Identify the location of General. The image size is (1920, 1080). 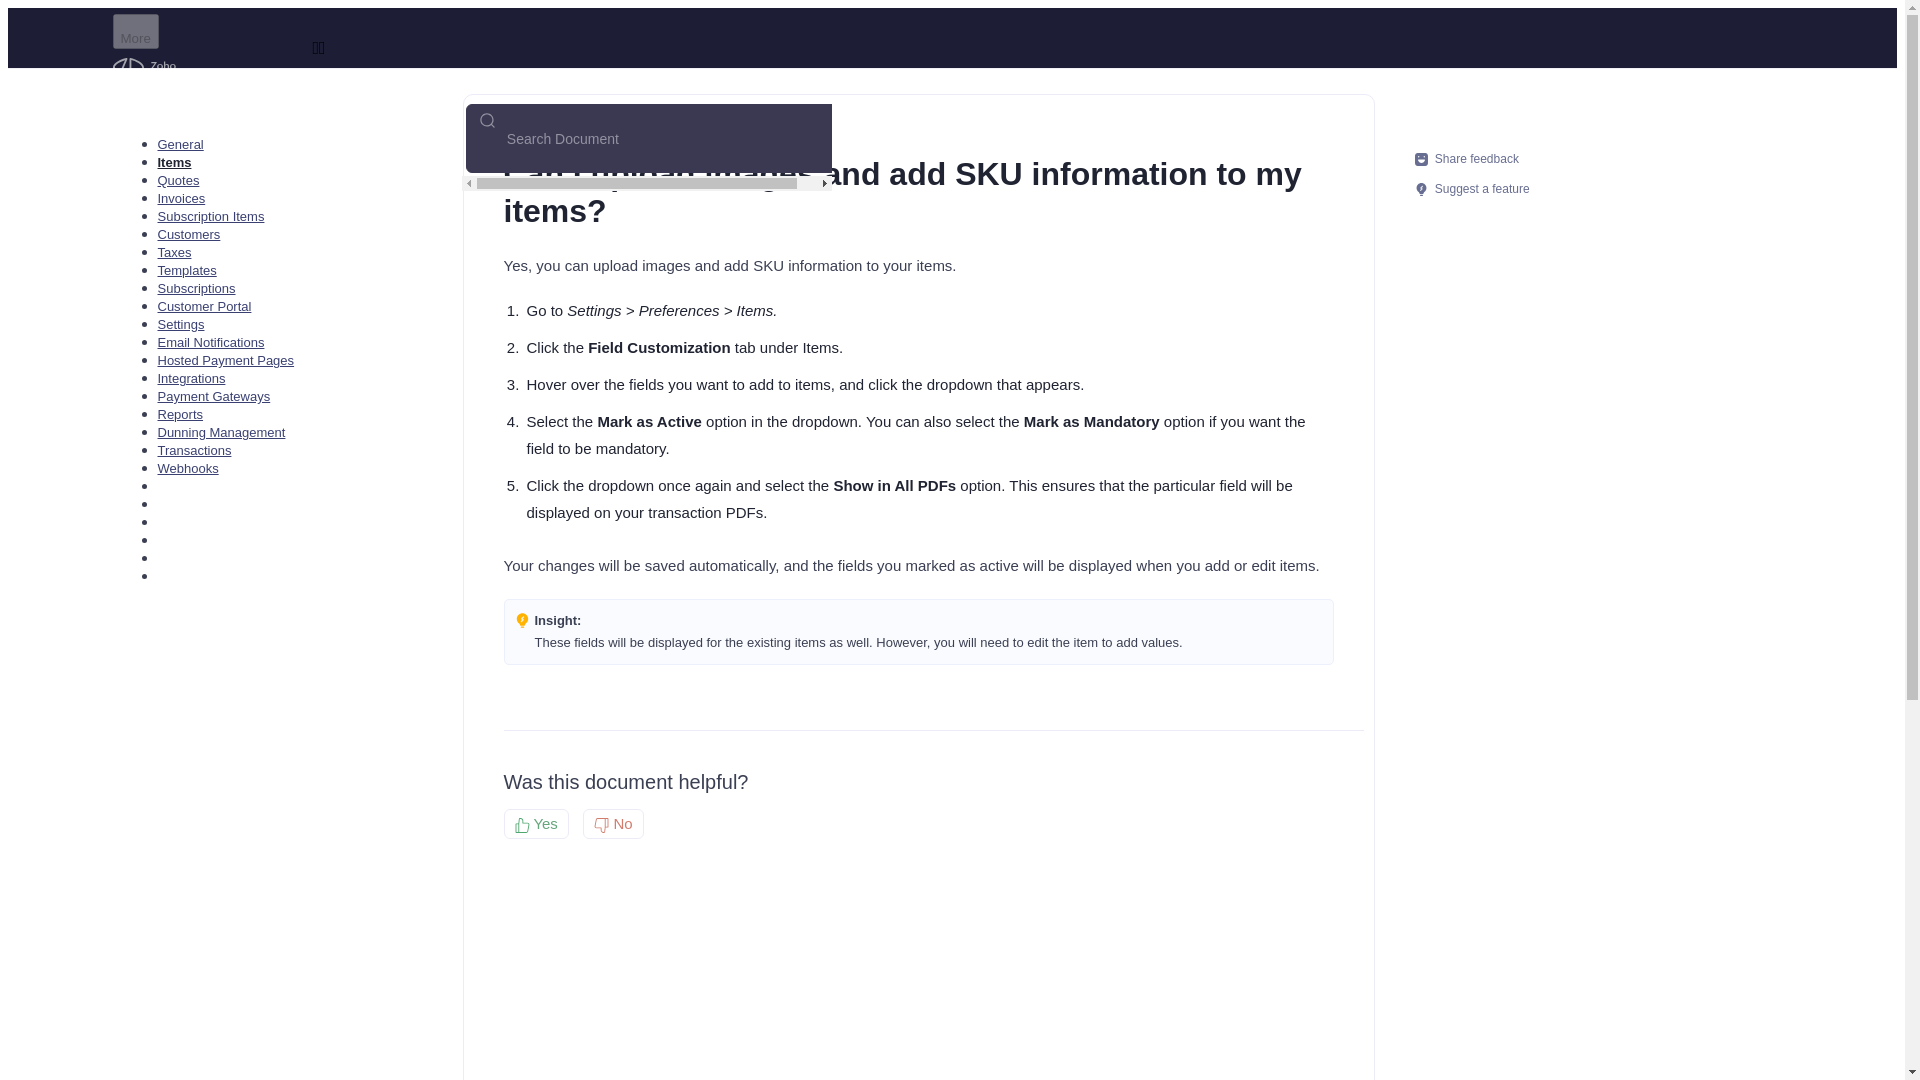
(180, 144).